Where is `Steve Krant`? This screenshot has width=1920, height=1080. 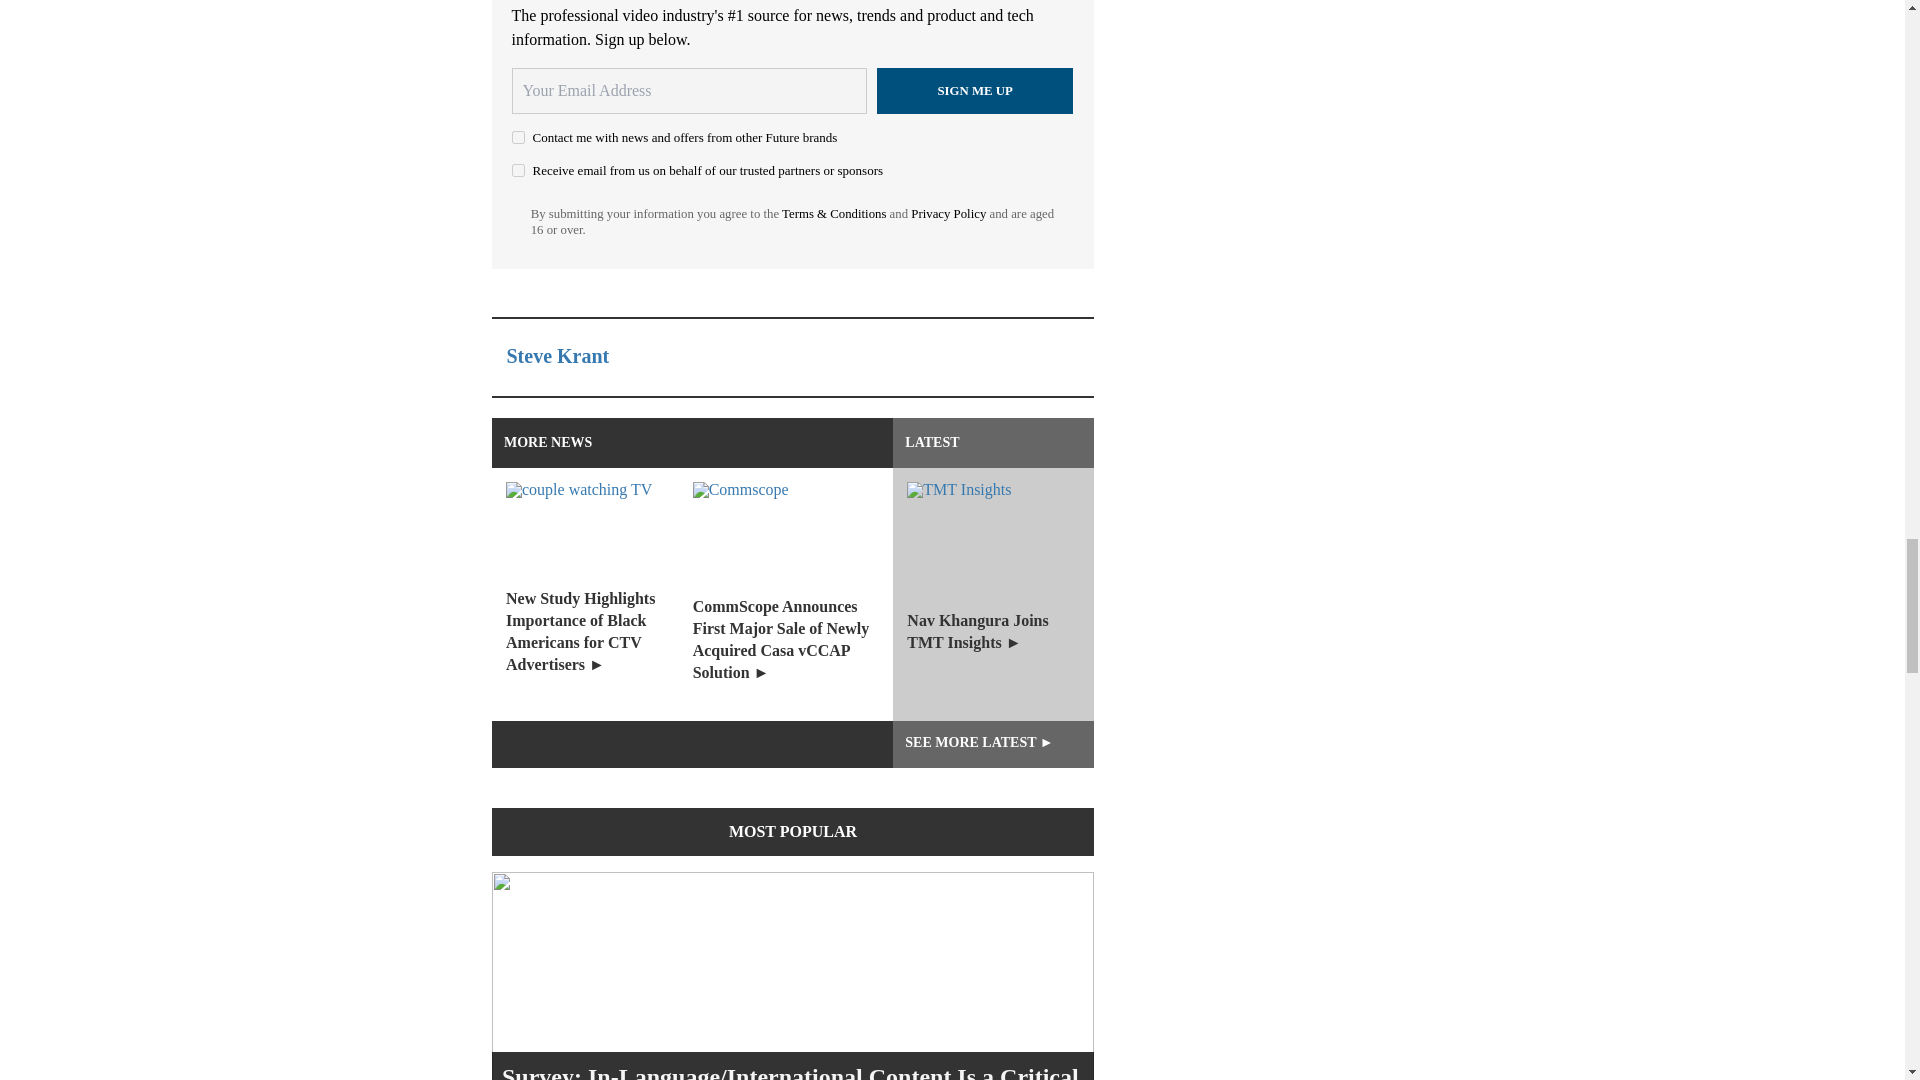
Steve Krant is located at coordinates (557, 356).